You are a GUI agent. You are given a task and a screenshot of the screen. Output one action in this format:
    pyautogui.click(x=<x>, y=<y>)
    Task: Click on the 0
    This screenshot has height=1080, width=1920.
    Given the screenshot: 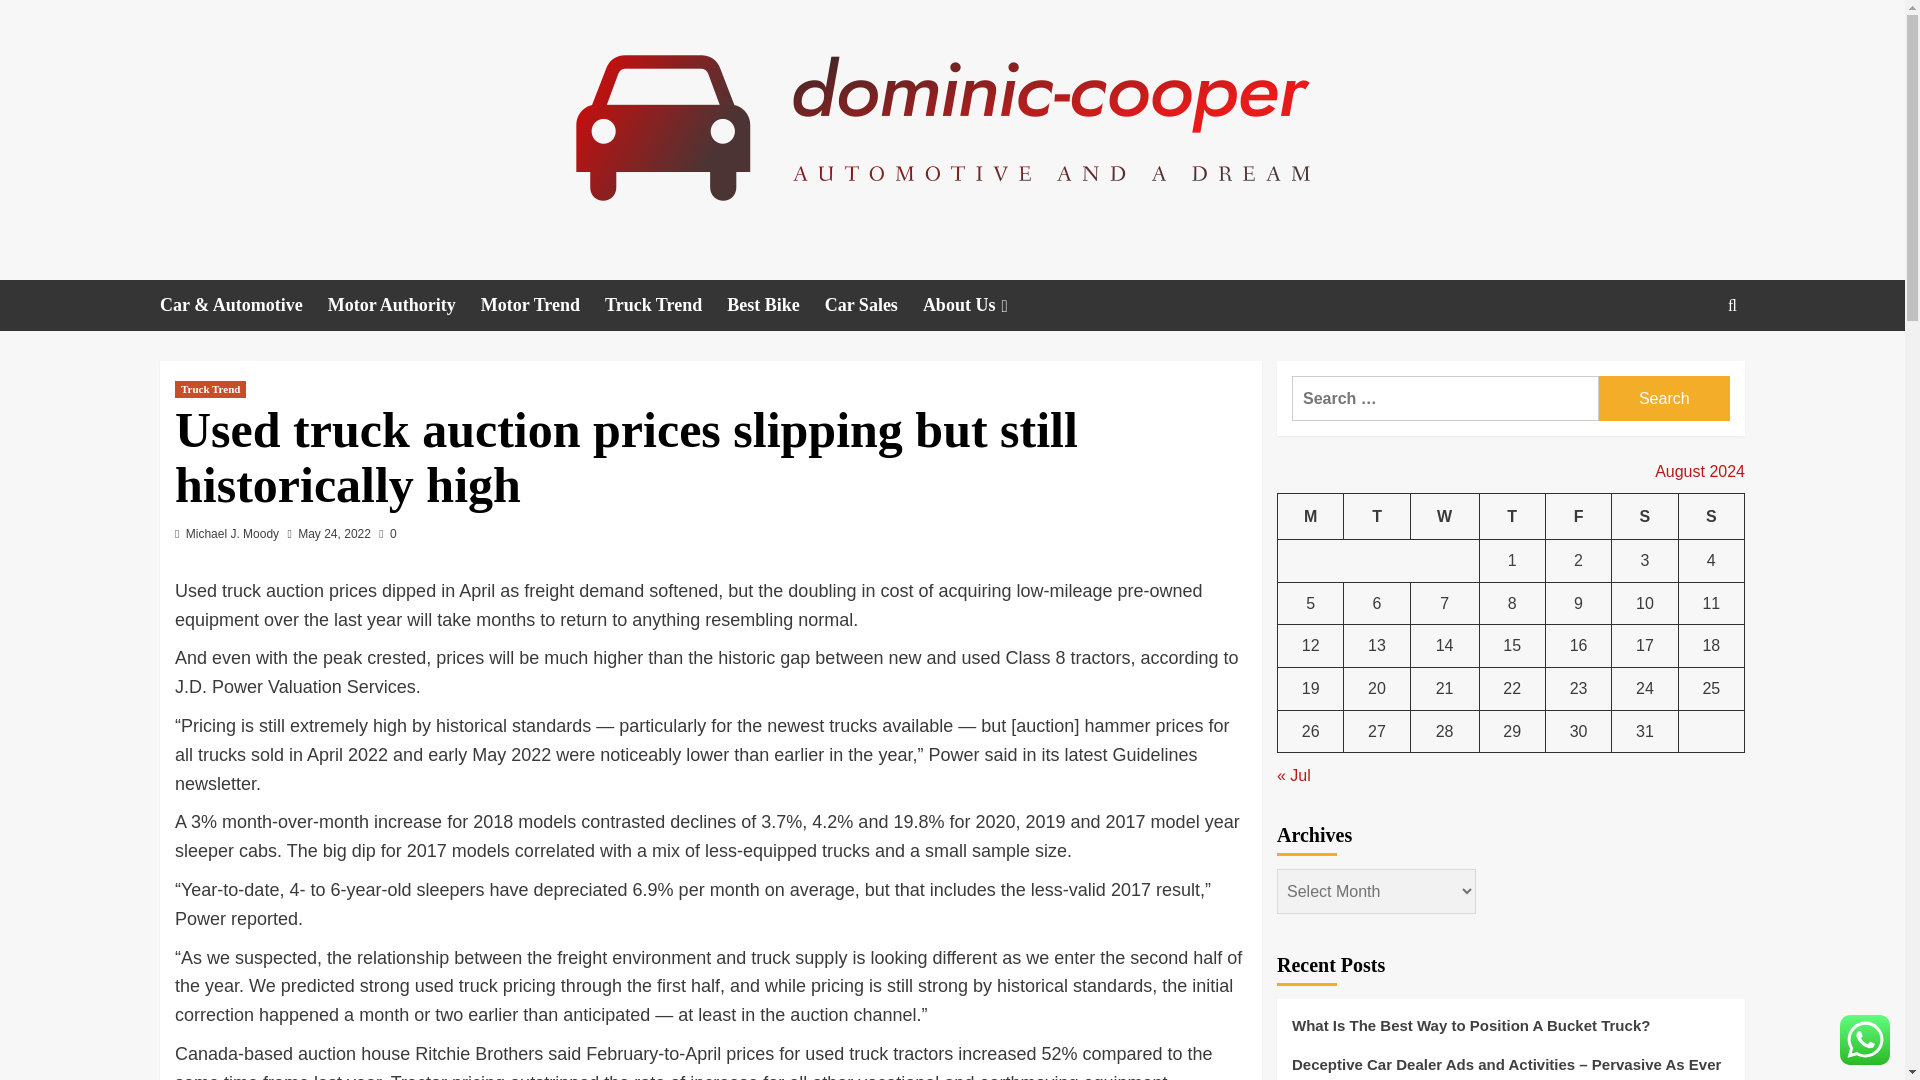 What is the action you would take?
    pyautogui.click(x=386, y=534)
    